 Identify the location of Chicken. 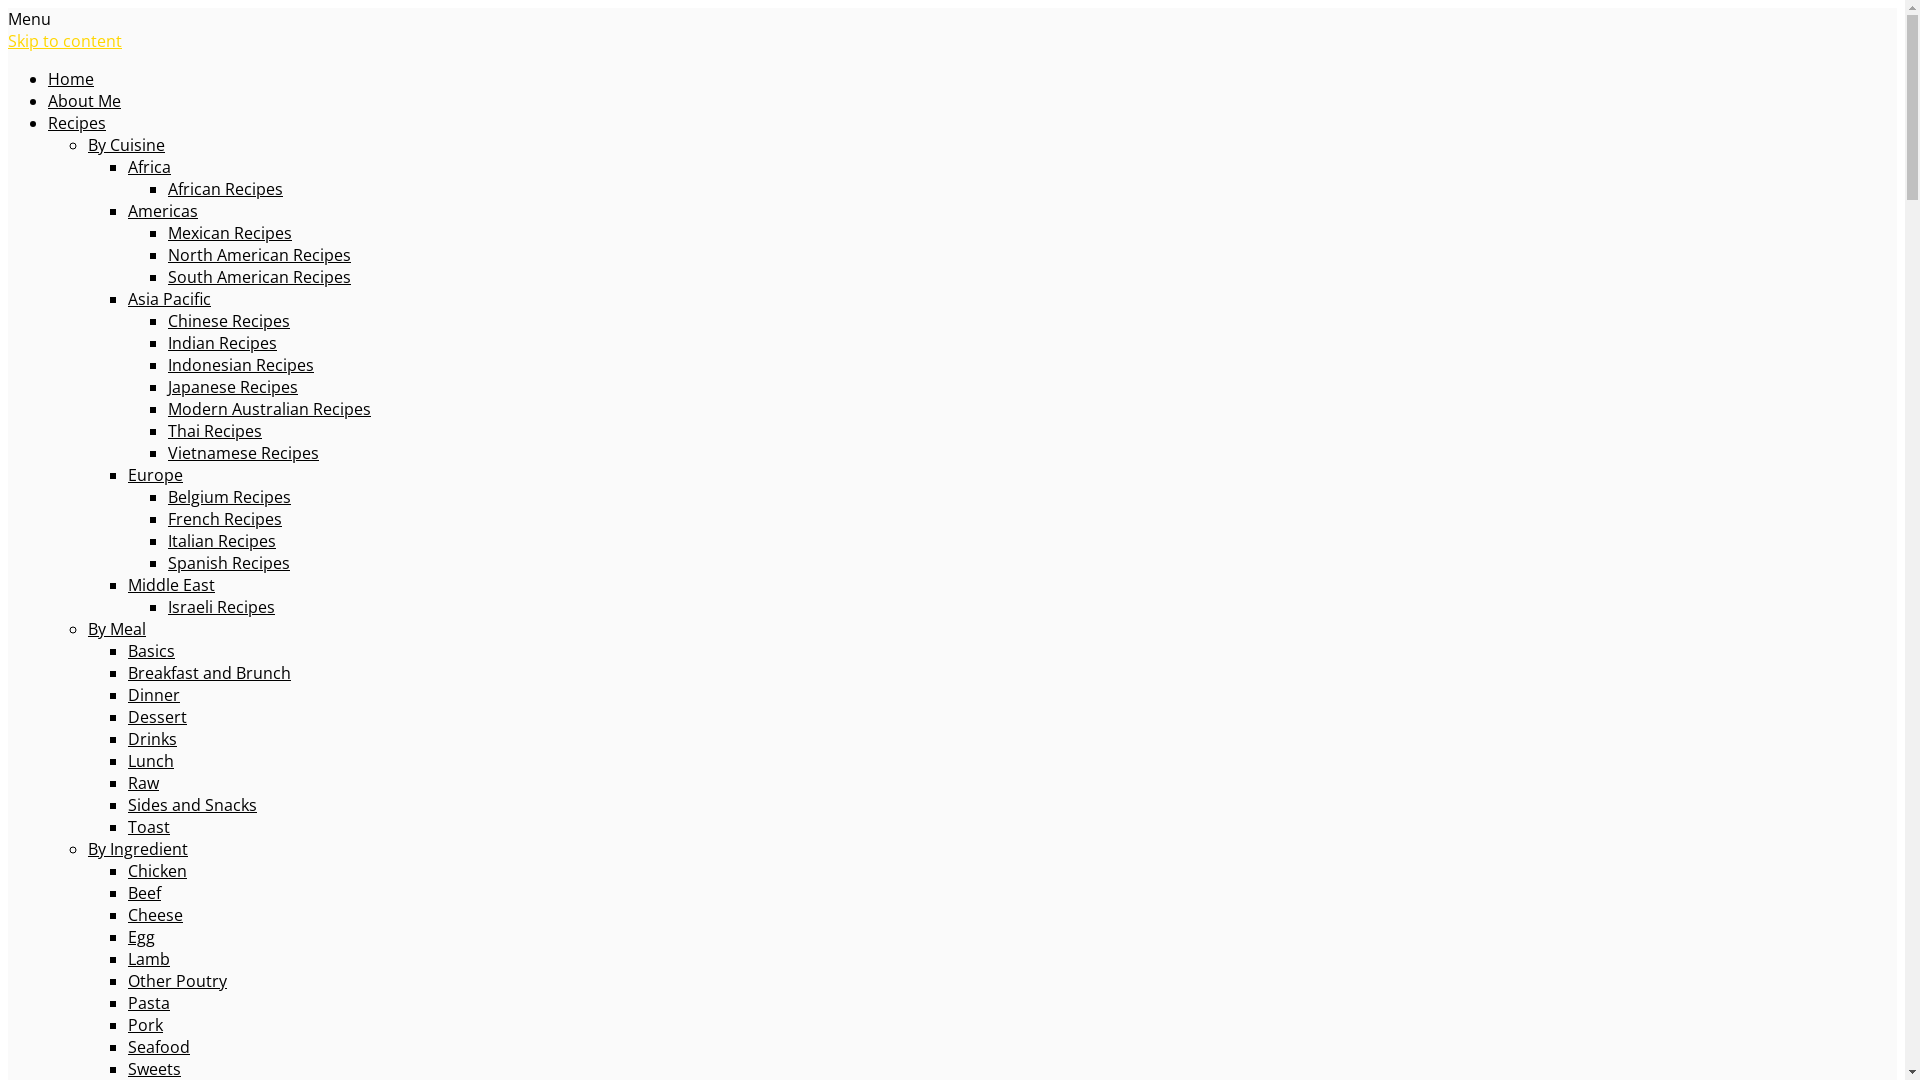
(158, 871).